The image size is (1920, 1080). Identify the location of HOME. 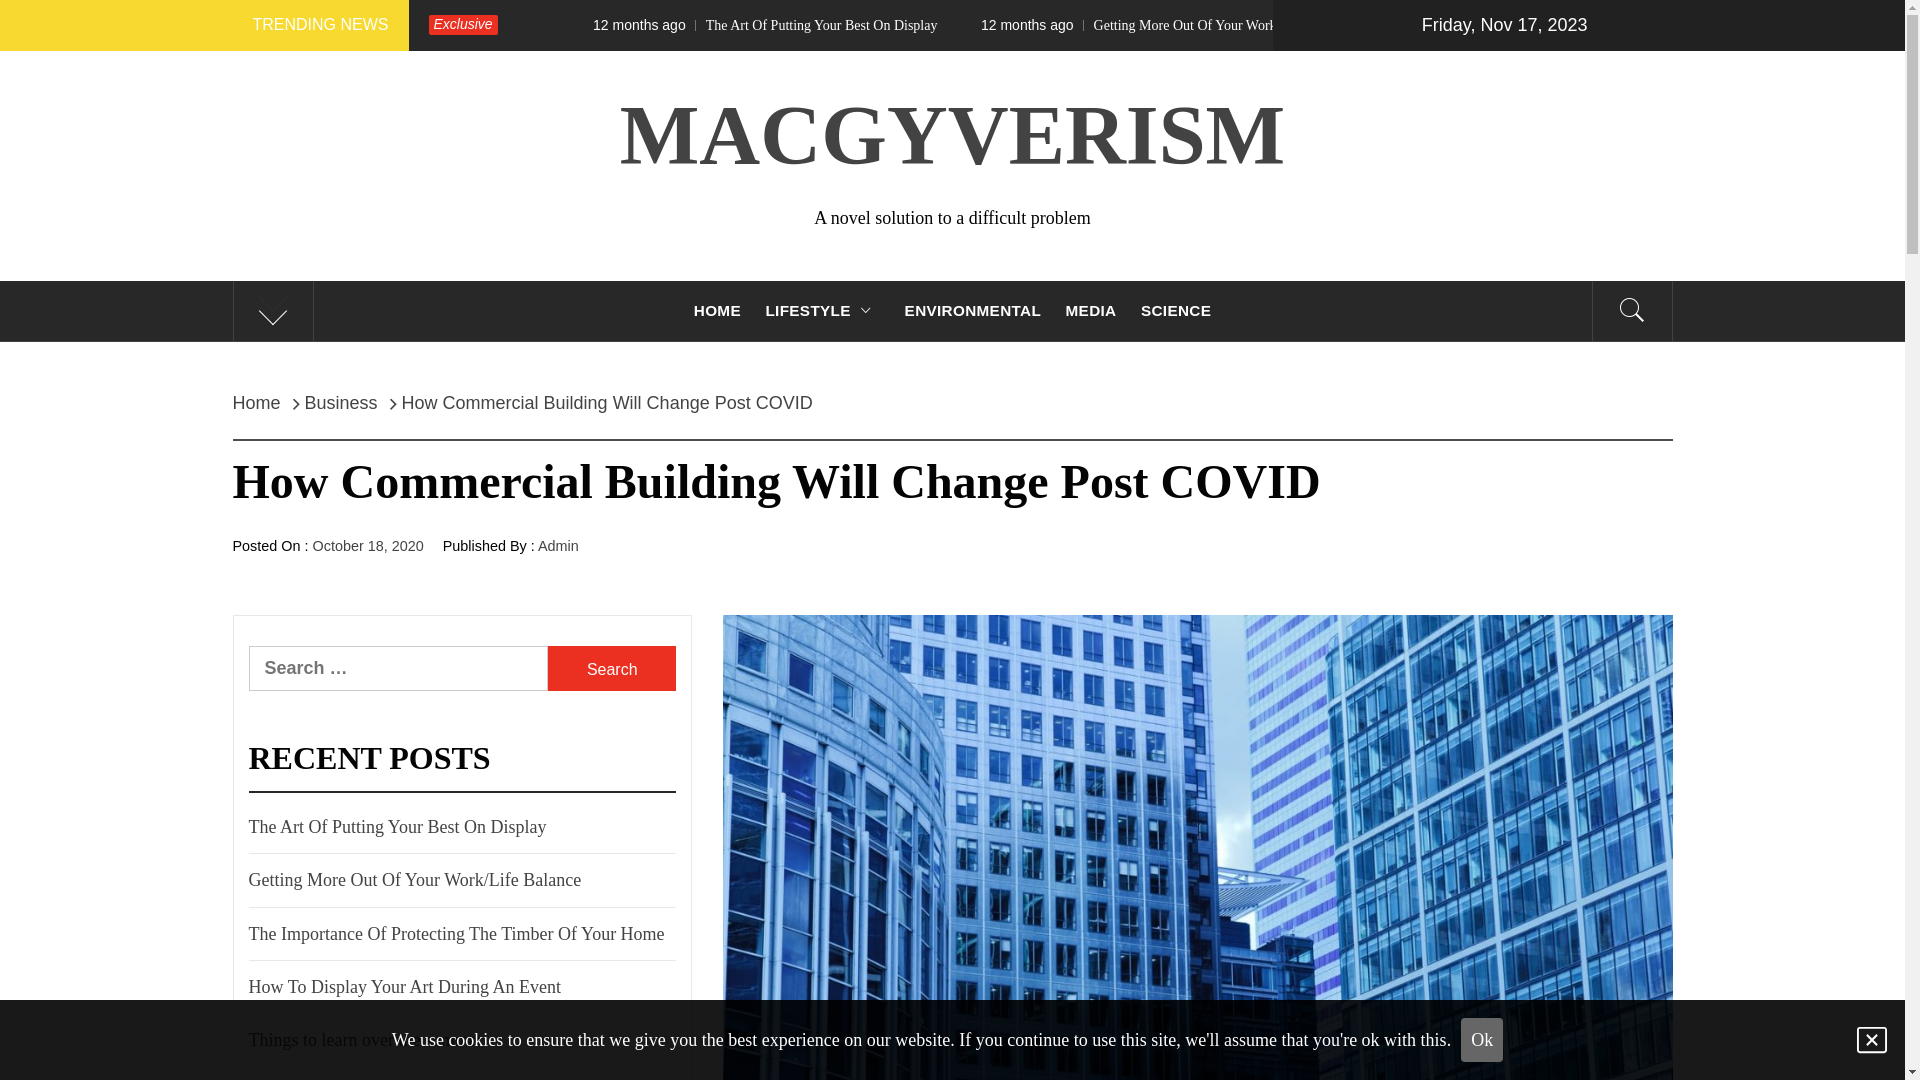
(718, 311).